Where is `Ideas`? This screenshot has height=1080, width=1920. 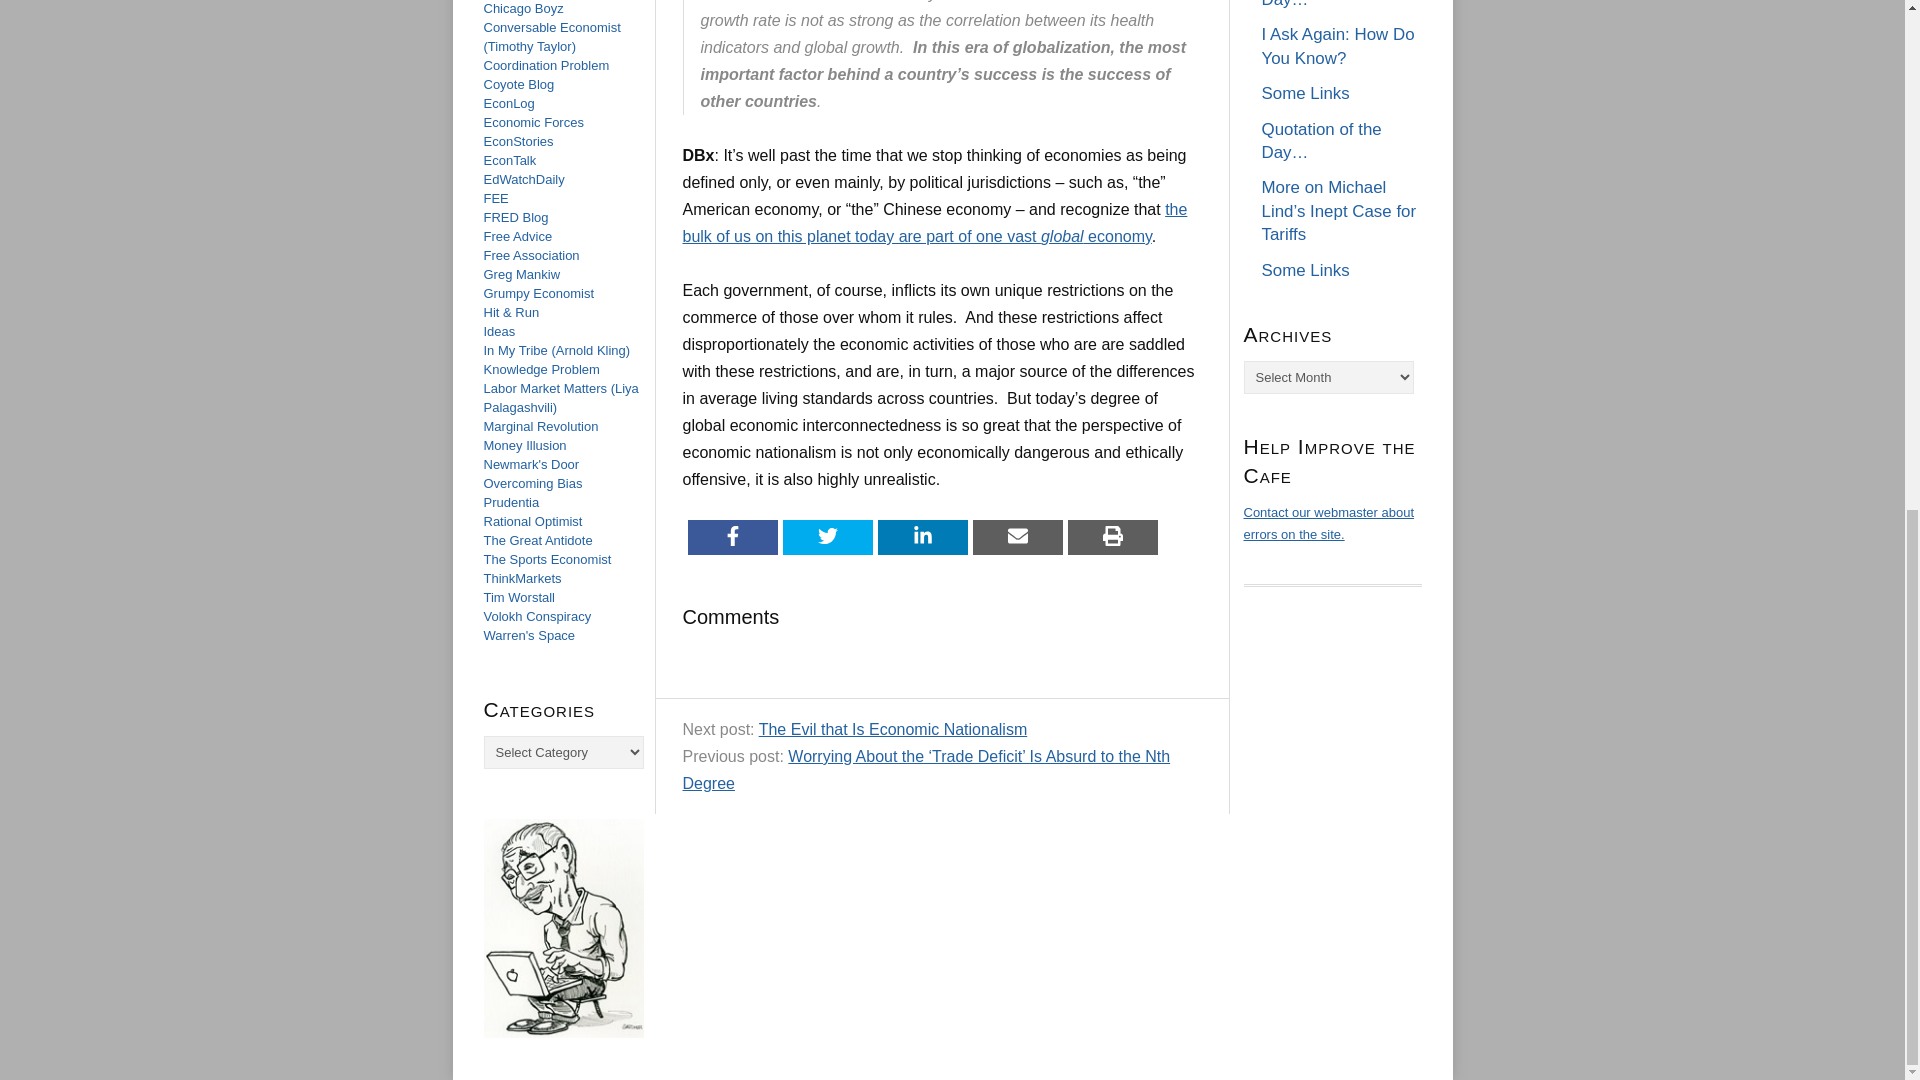
Ideas is located at coordinates (500, 332).